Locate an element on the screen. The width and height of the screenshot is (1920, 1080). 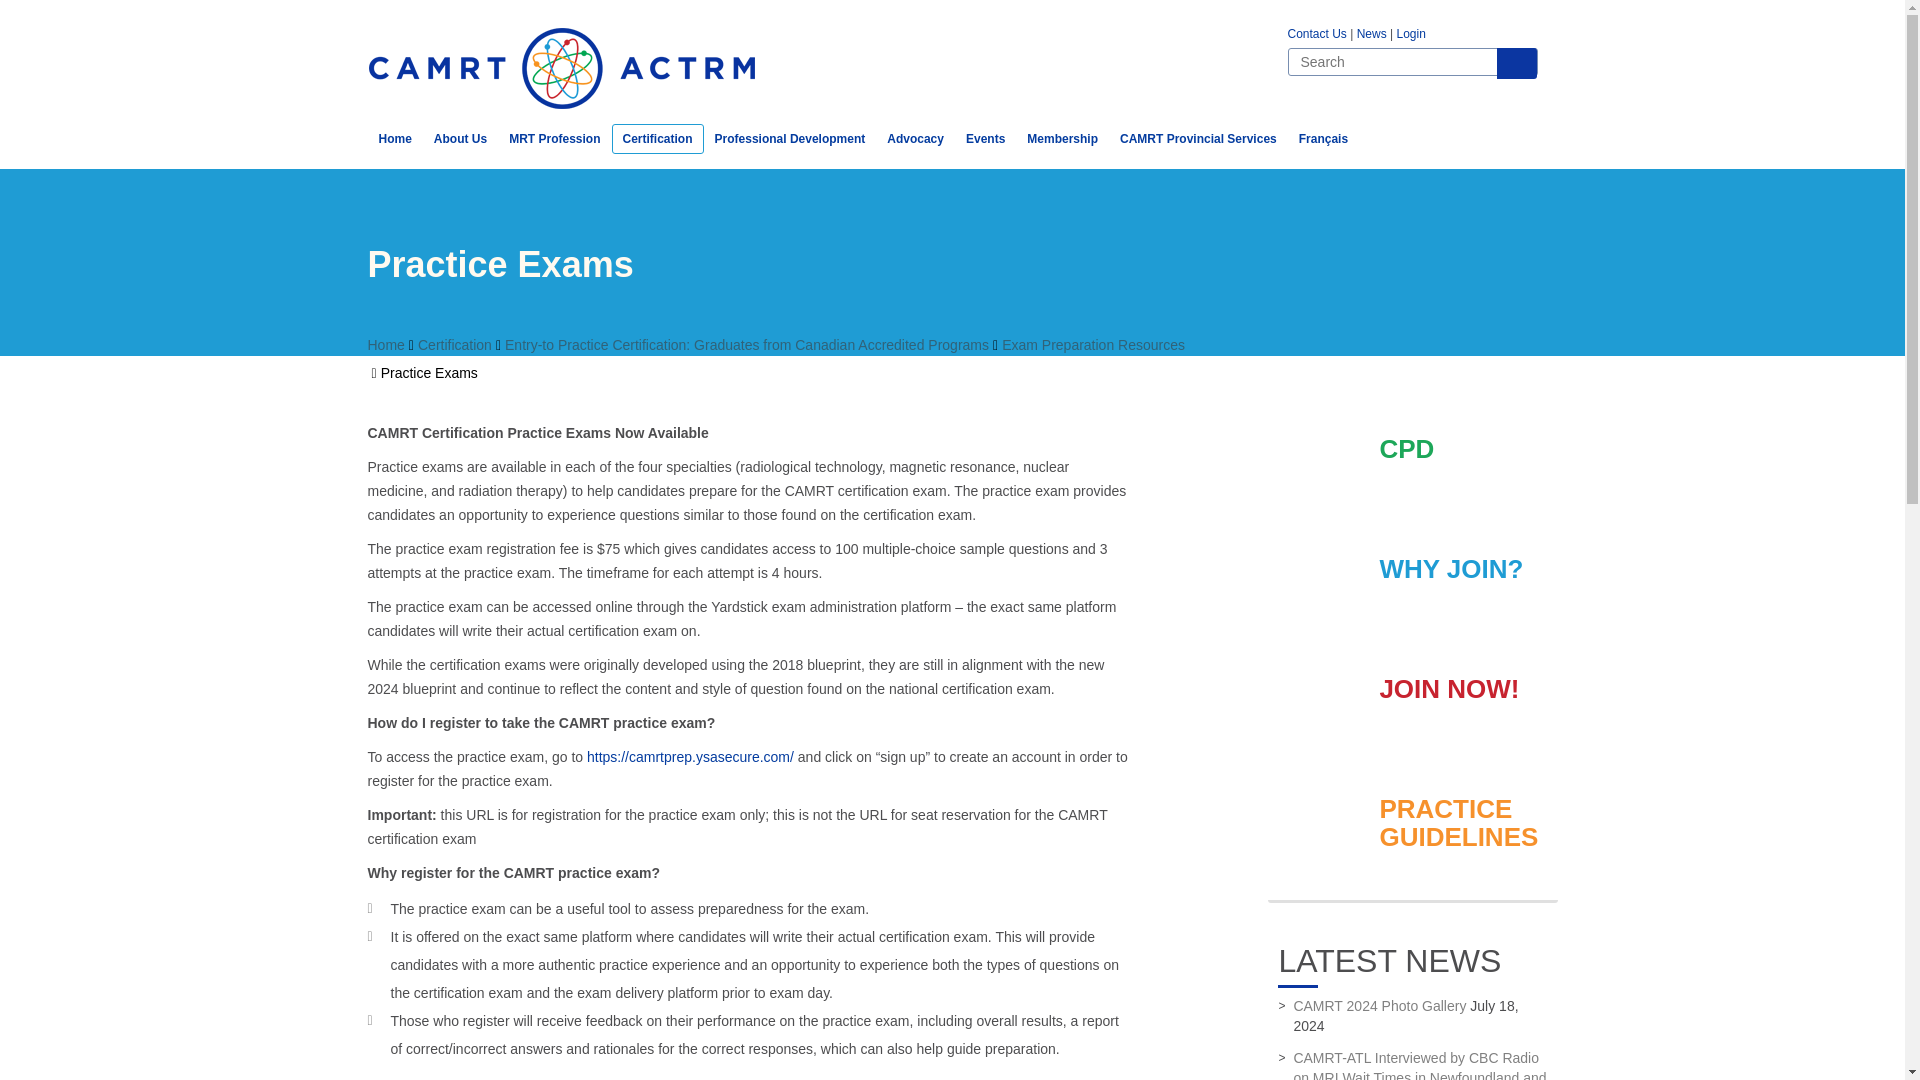
About Us is located at coordinates (460, 139).